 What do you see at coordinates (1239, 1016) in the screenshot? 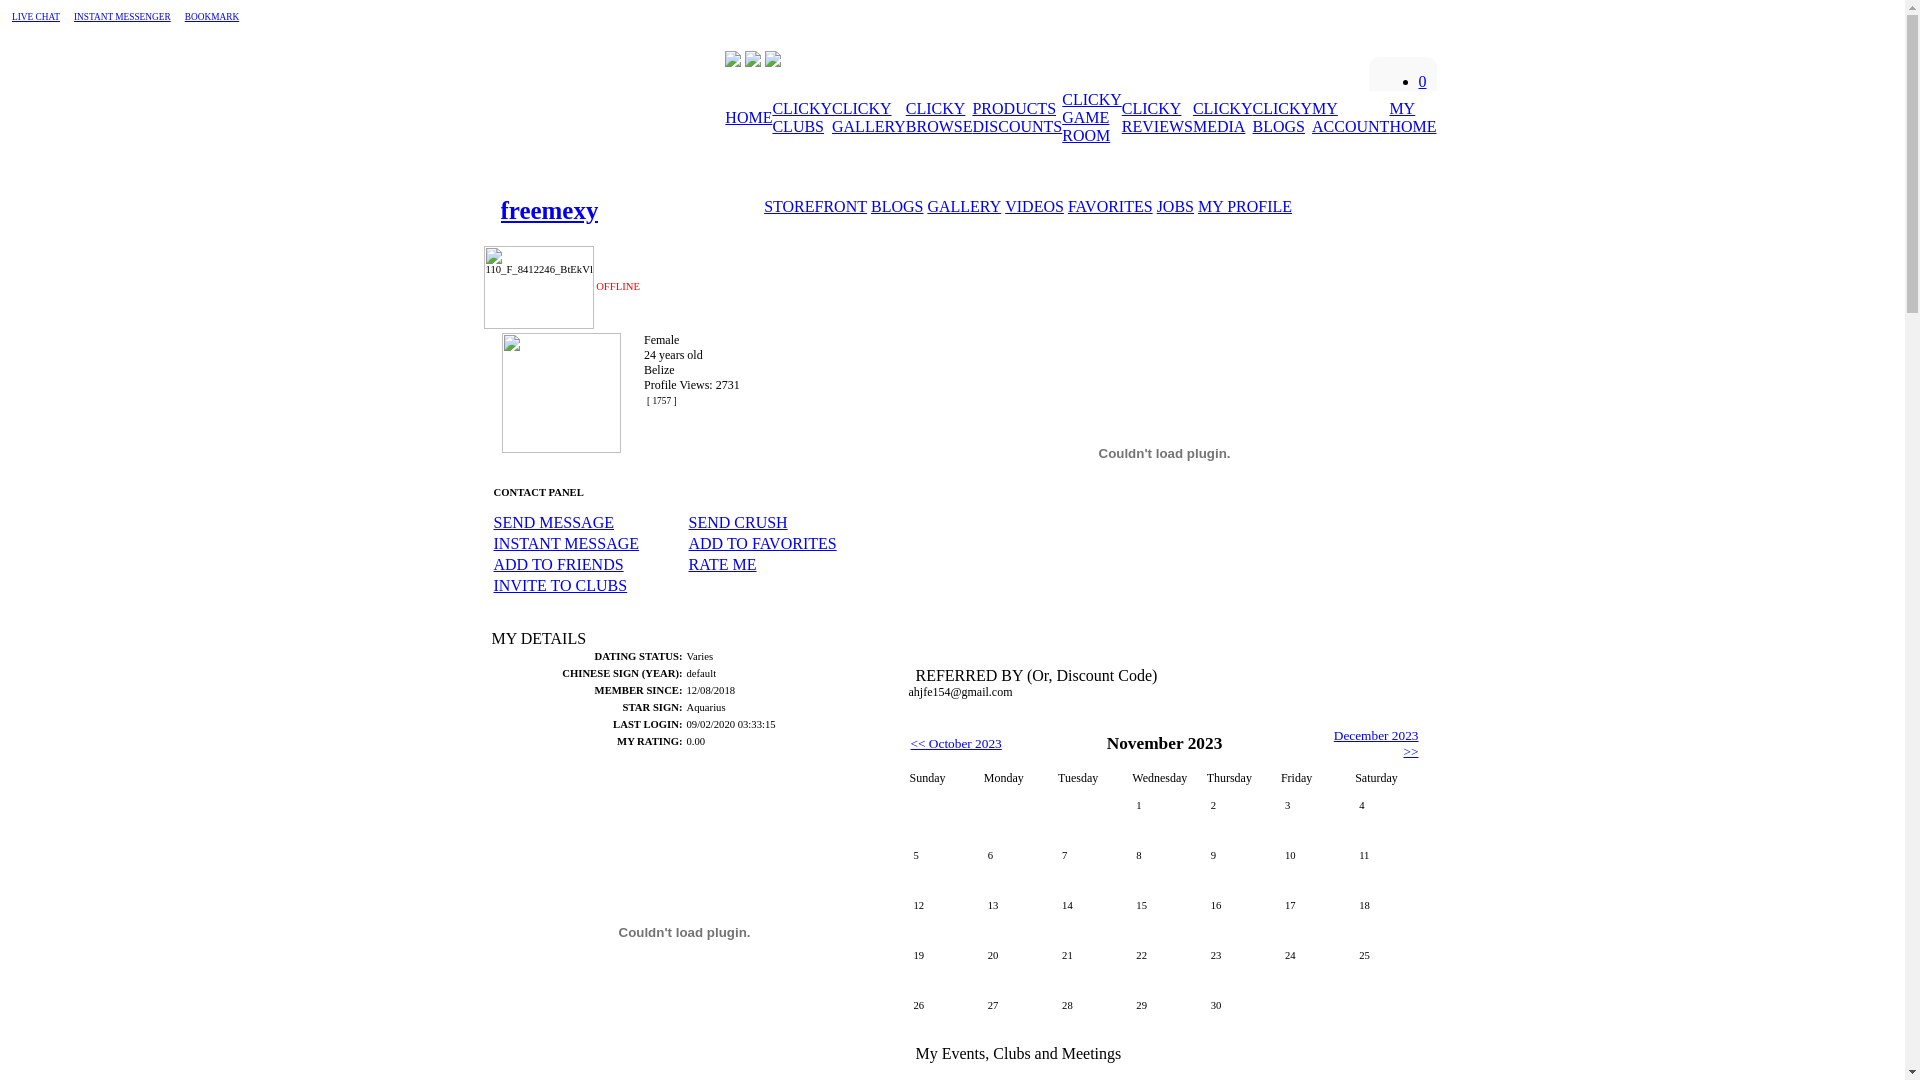
I see `30` at bounding box center [1239, 1016].